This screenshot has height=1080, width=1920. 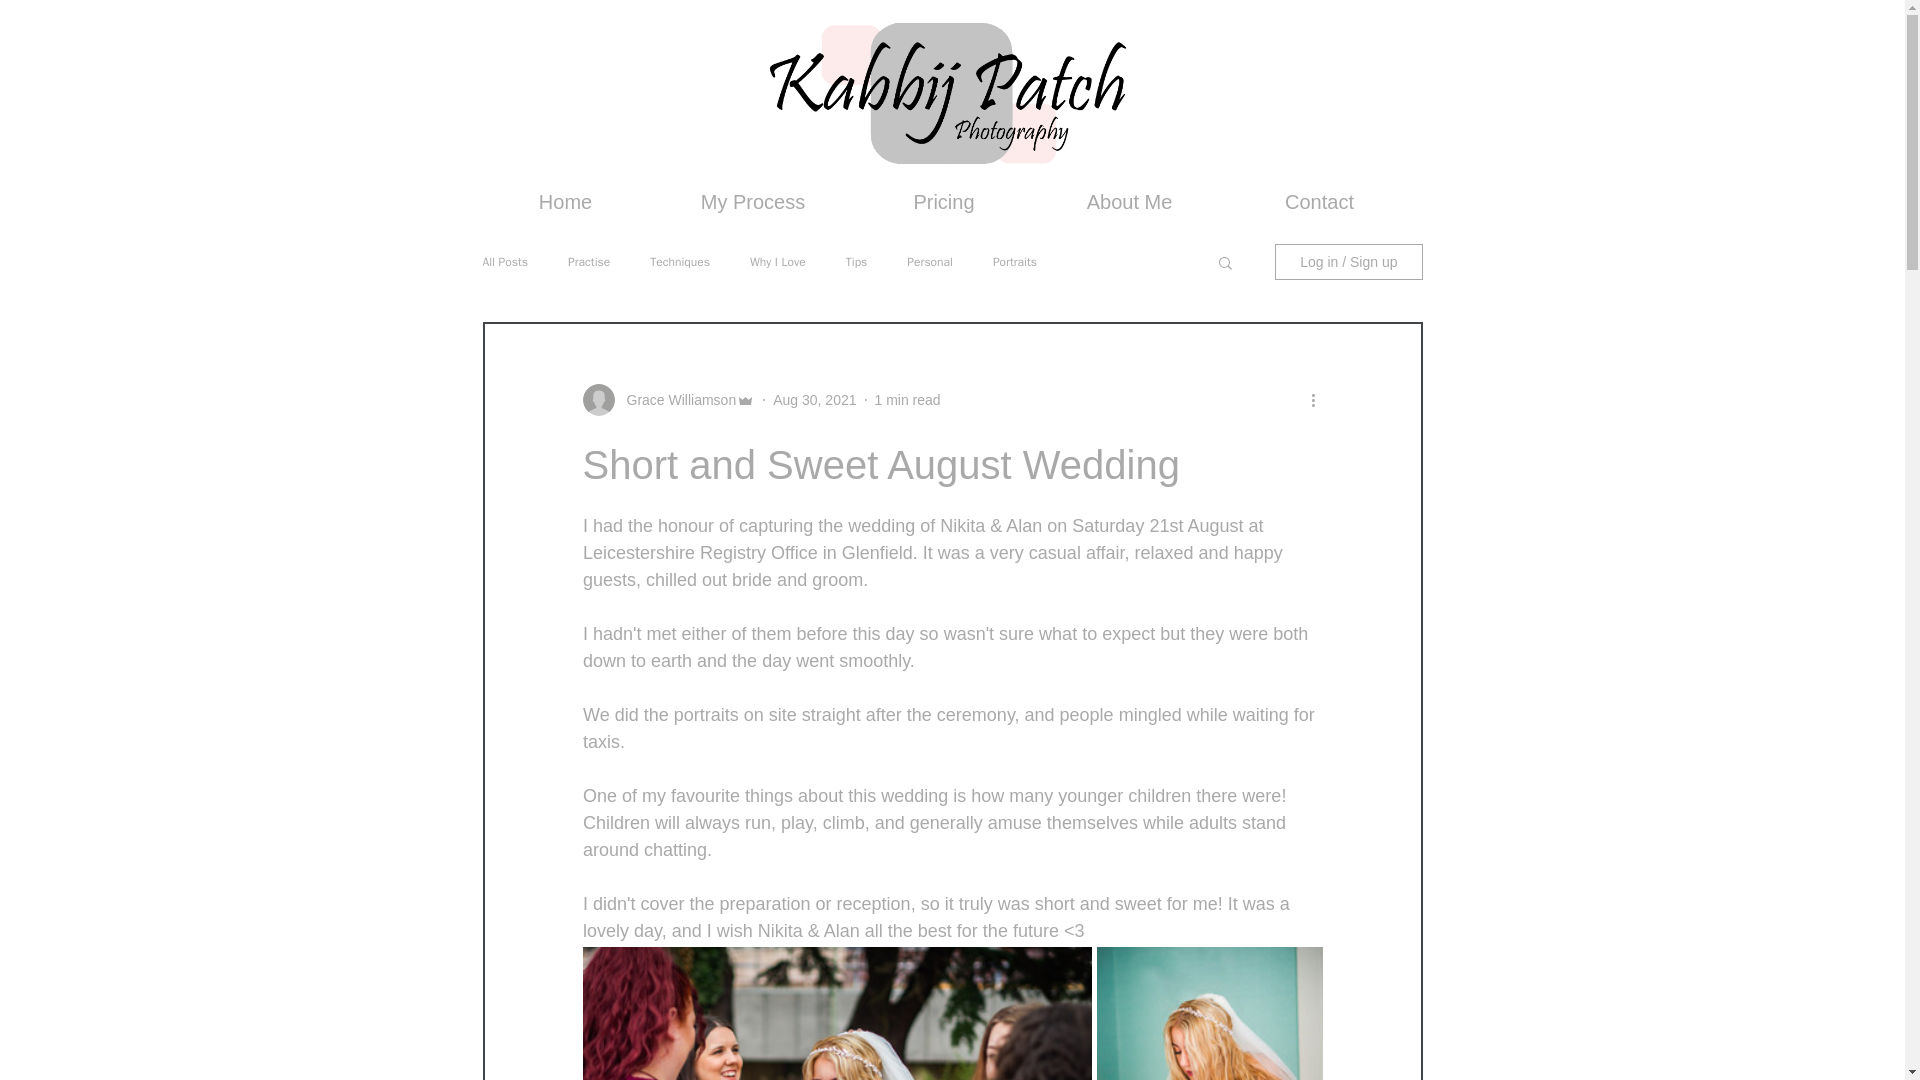 What do you see at coordinates (814, 400) in the screenshot?
I see `Aug 30, 2021` at bounding box center [814, 400].